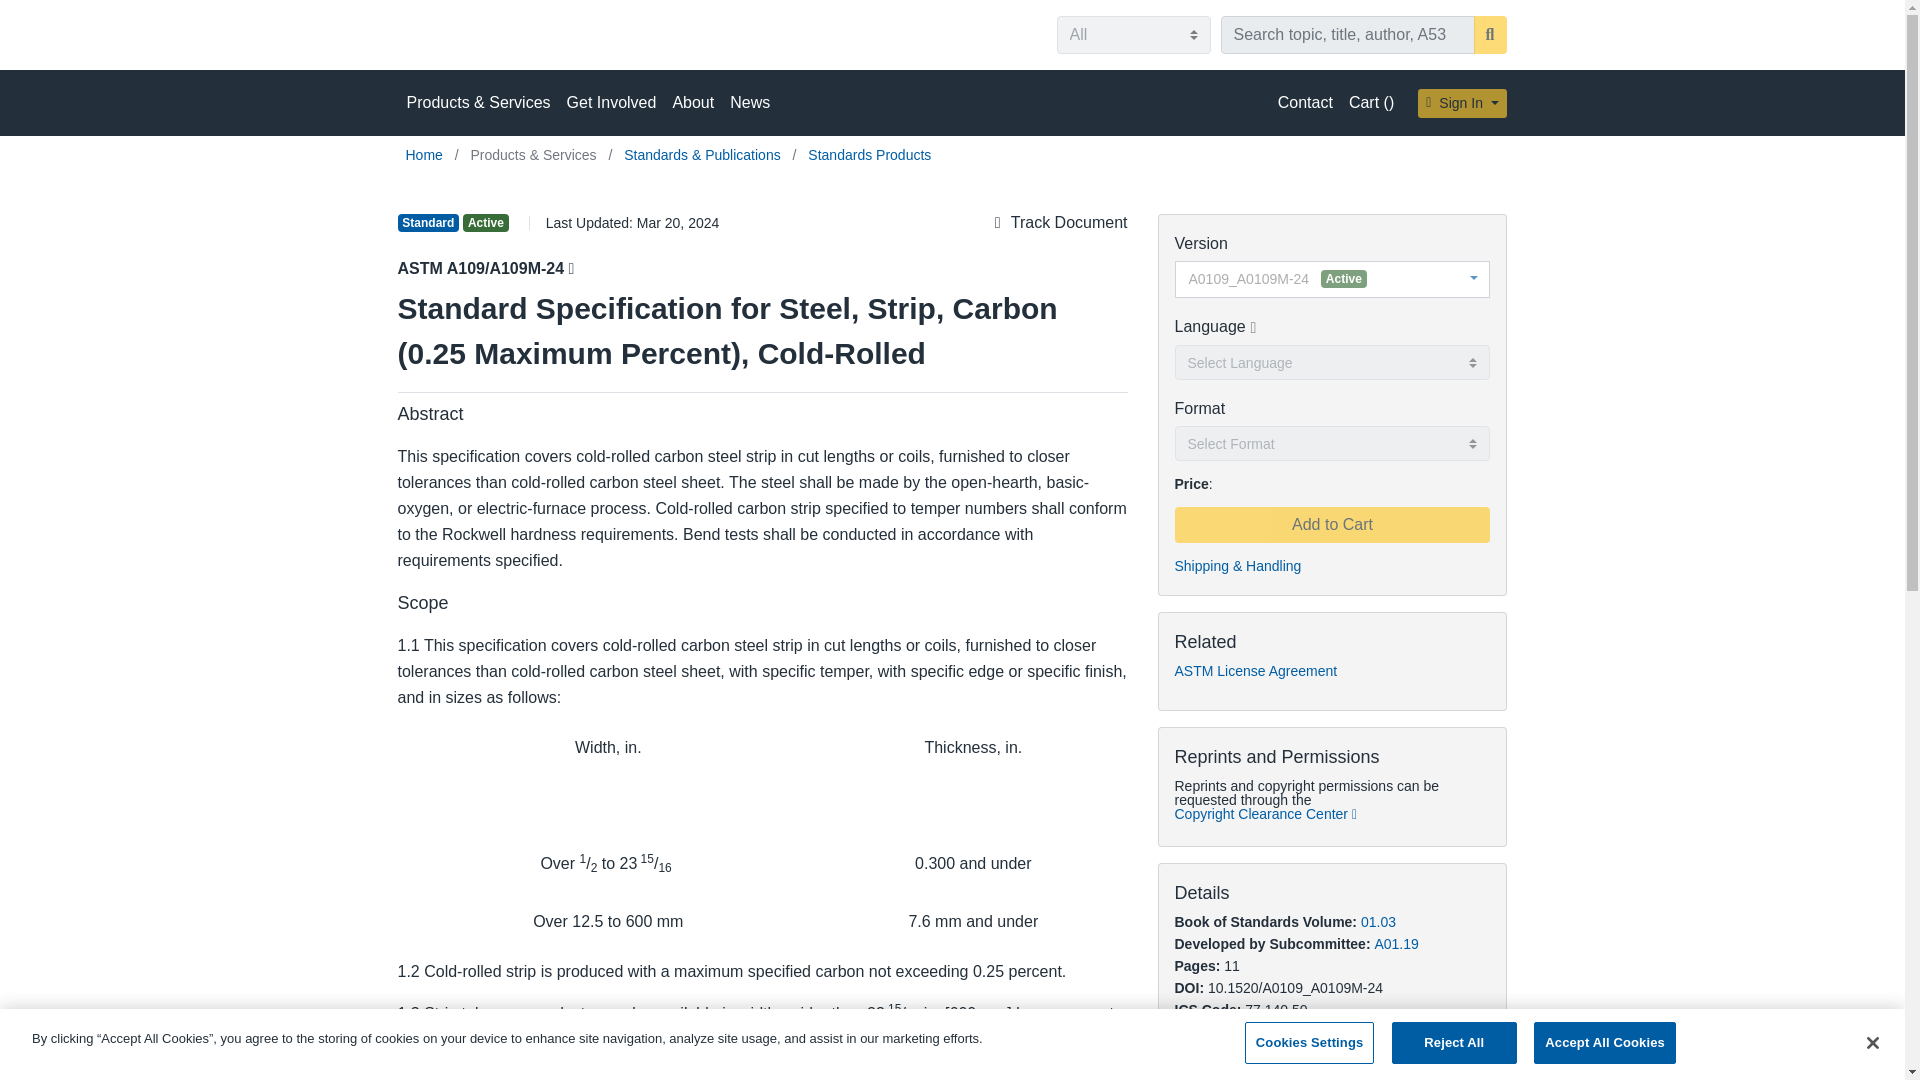 This screenshot has width=1920, height=1080. I want to click on Add to Cart, so click(1331, 524).